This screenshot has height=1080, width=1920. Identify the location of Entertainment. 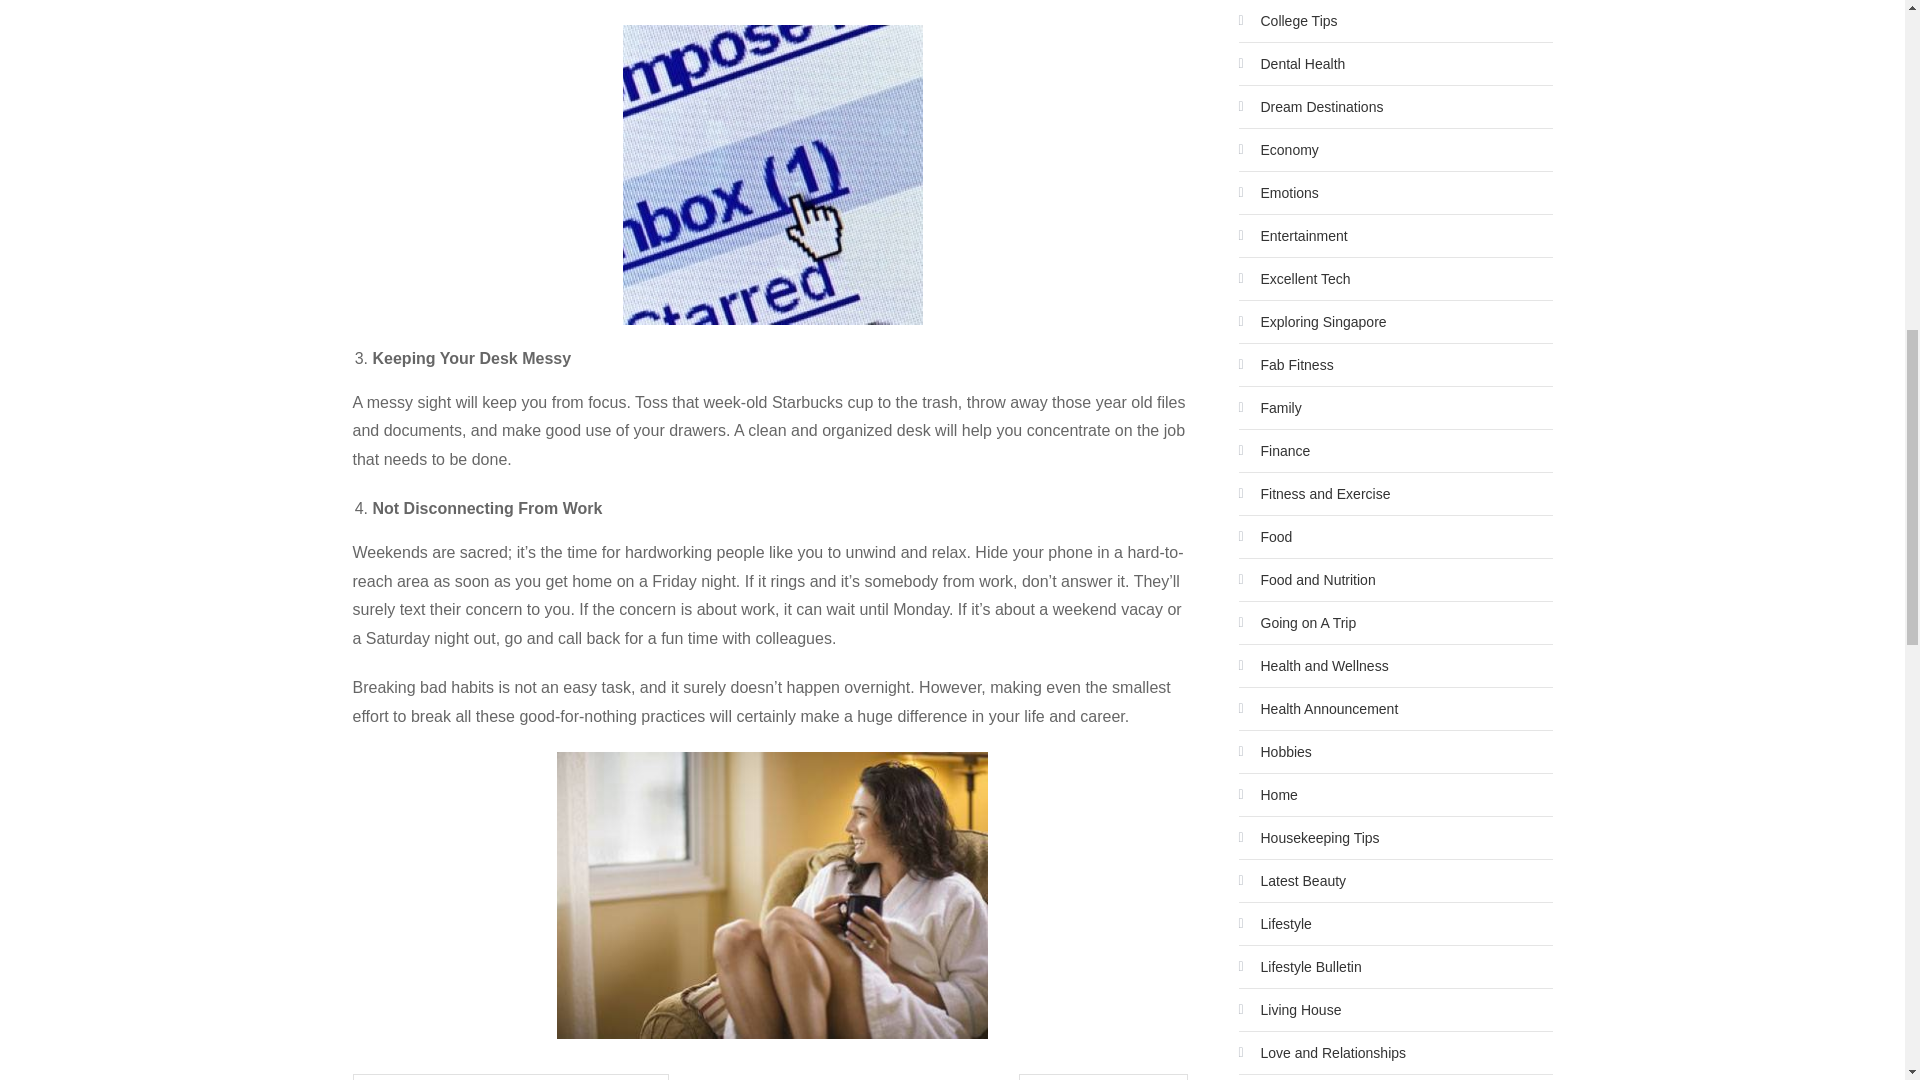
(1292, 236).